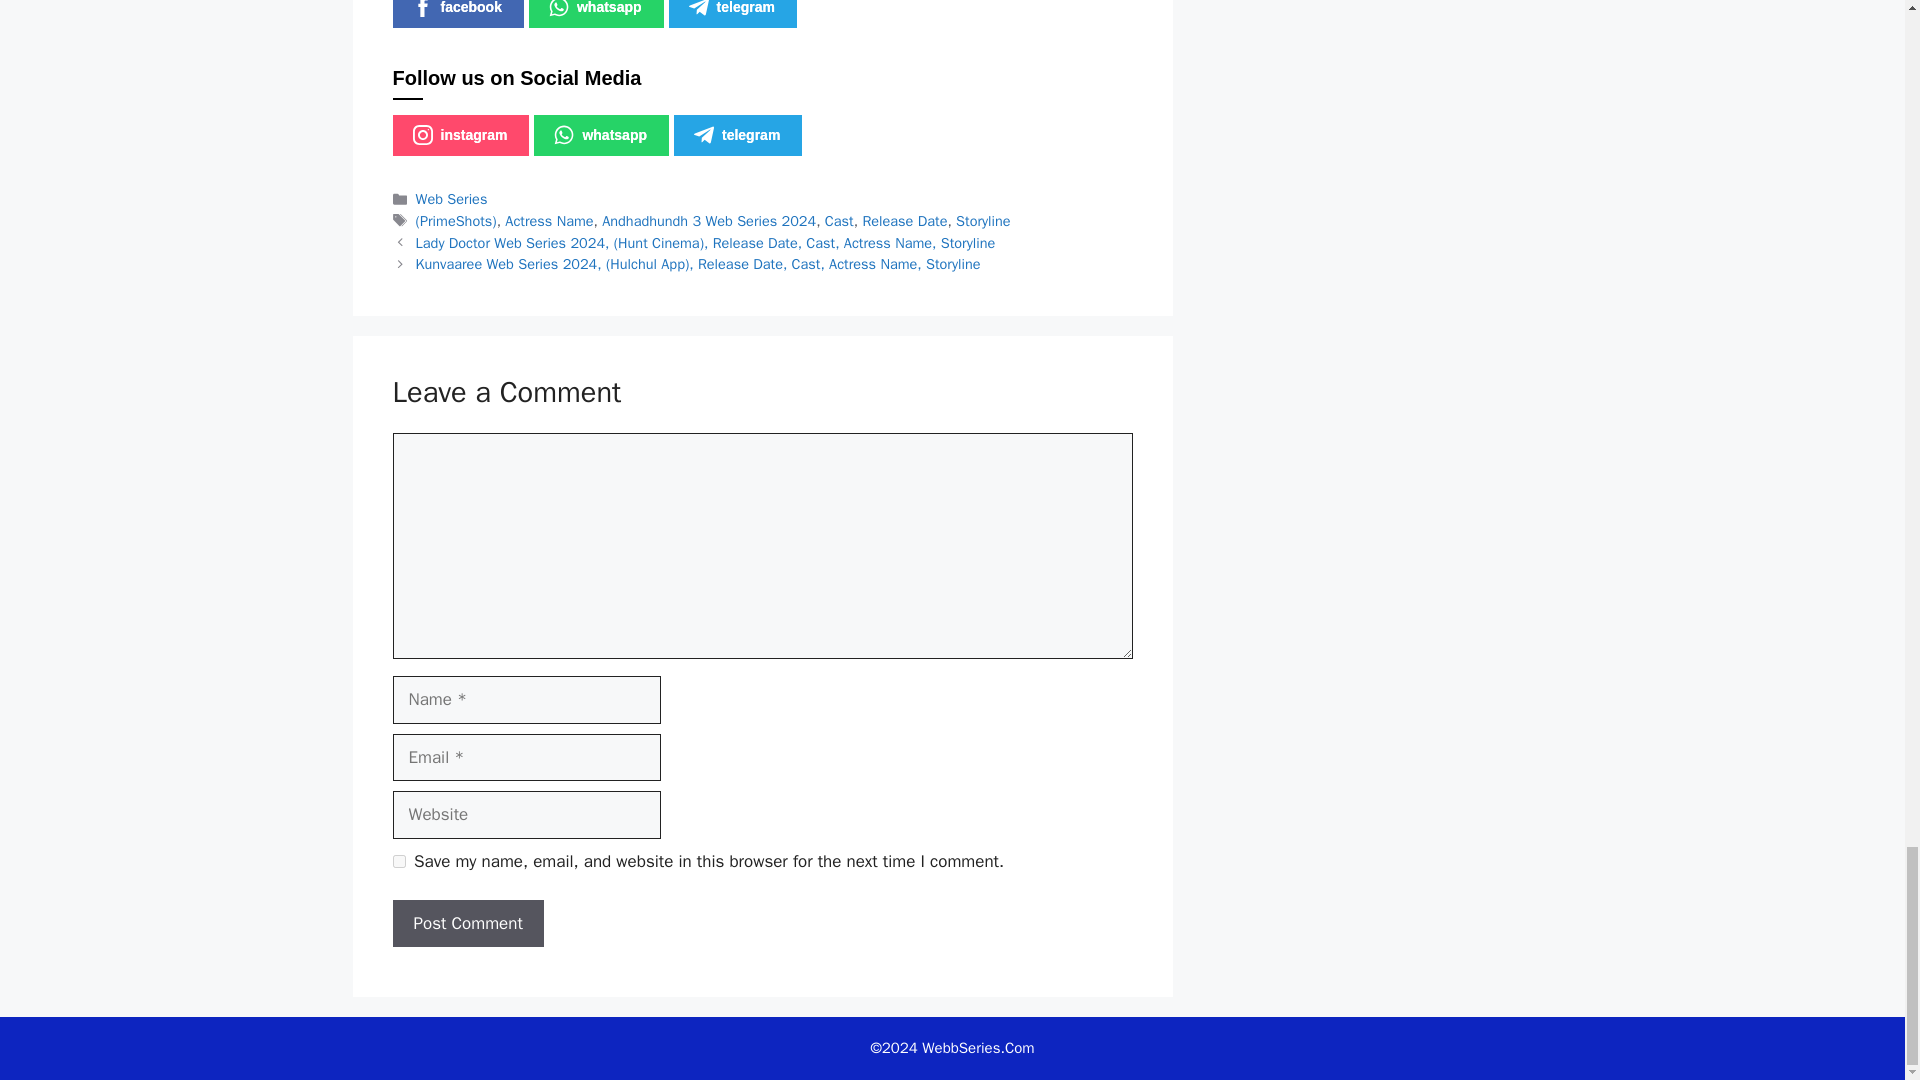 This screenshot has width=1920, height=1080. What do you see at coordinates (467, 924) in the screenshot?
I see `Post Comment` at bounding box center [467, 924].